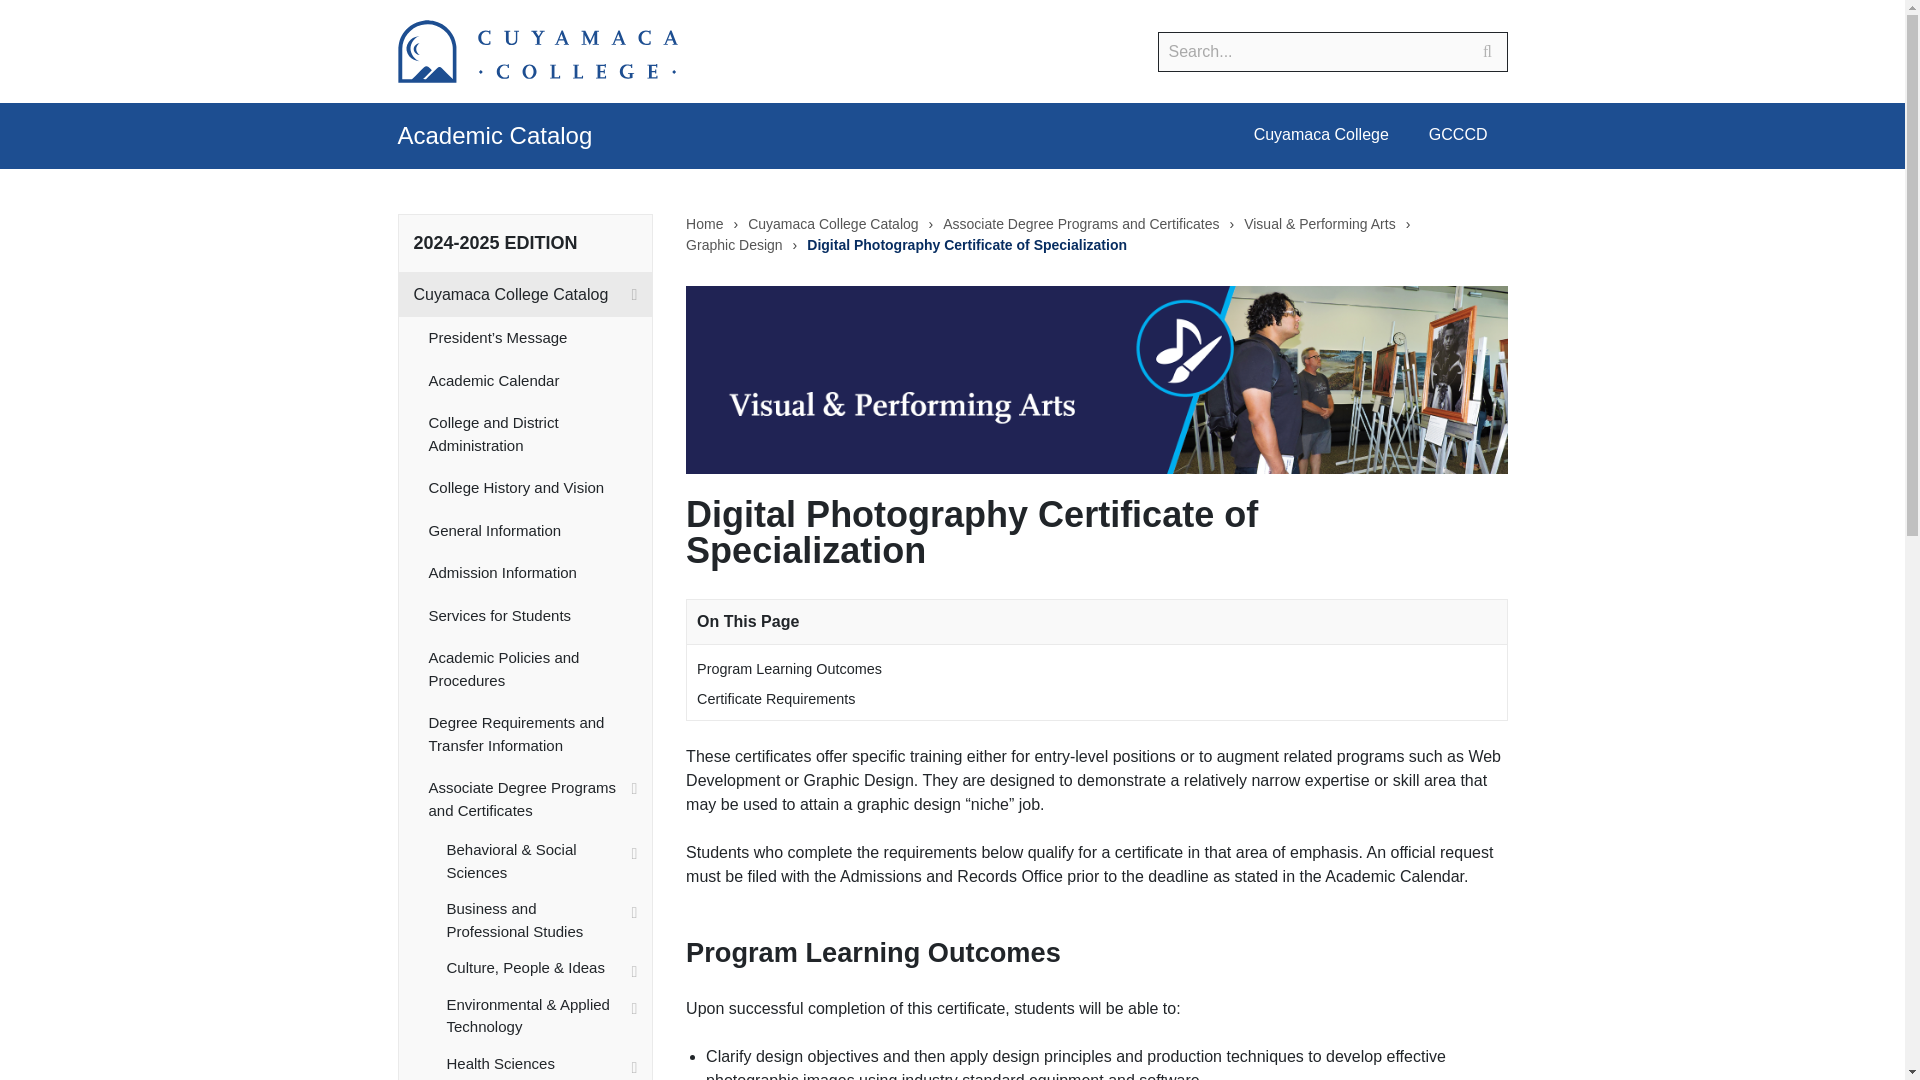 This screenshot has width=1920, height=1080. Describe the element at coordinates (539, 488) in the screenshot. I see `College History and Vision` at that location.